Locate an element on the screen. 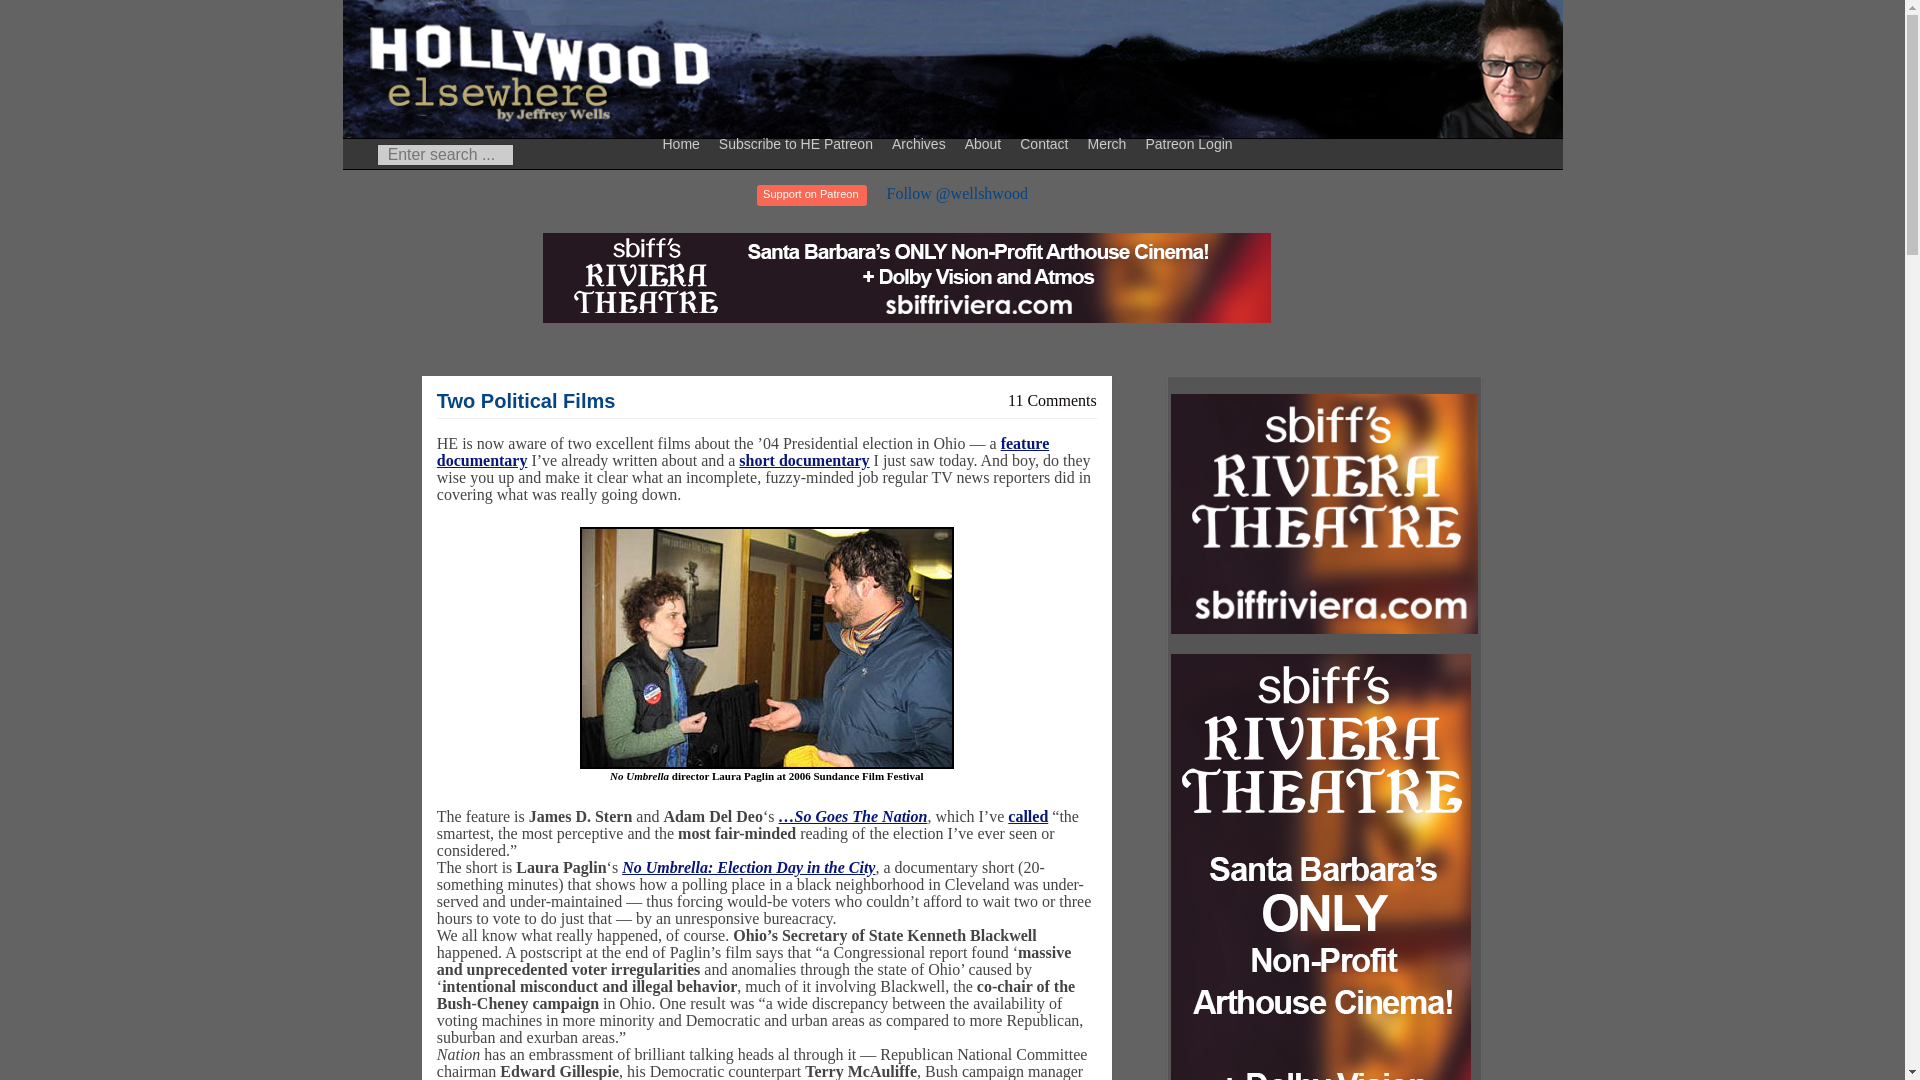 The image size is (1920, 1080). Subscribe to HE Patreon is located at coordinates (798, 143).